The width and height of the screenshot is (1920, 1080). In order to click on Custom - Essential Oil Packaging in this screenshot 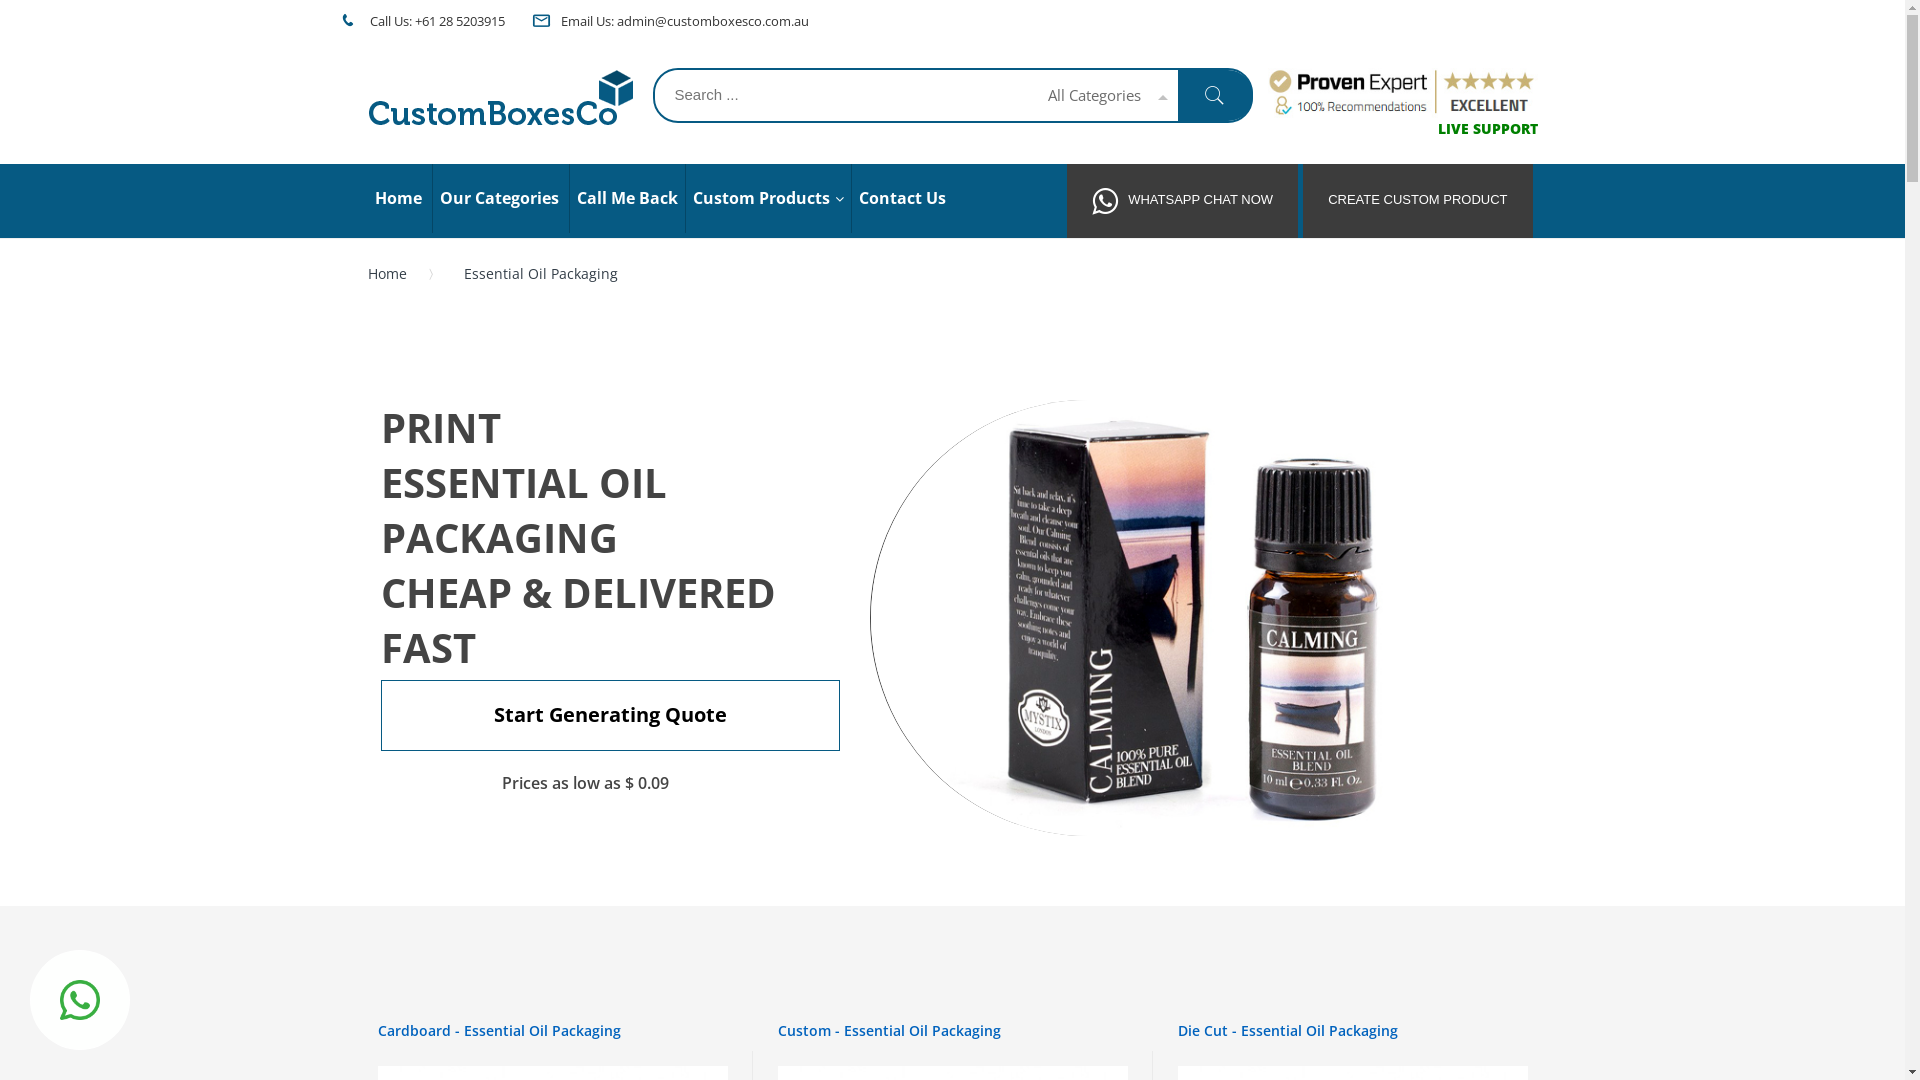, I will do `click(890, 1030)`.